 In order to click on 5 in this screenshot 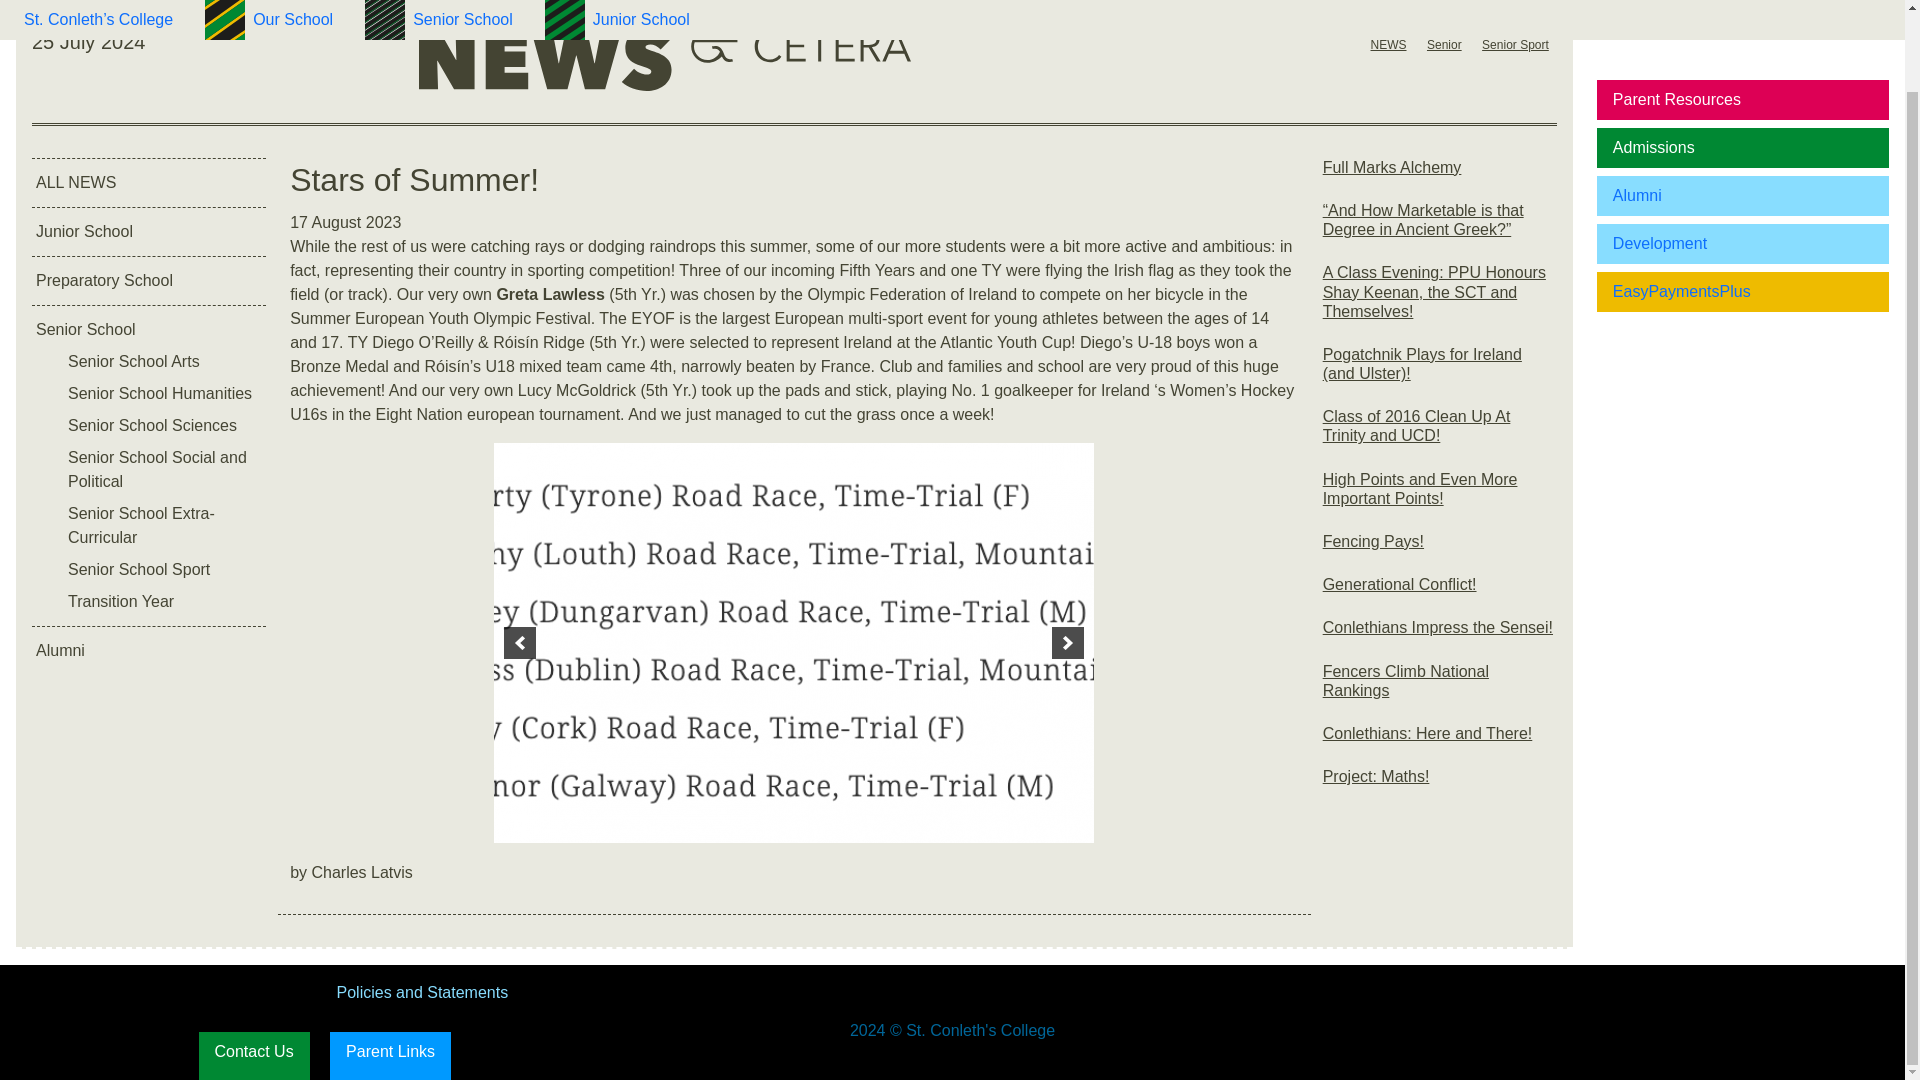, I will do `click(986, 820)`.